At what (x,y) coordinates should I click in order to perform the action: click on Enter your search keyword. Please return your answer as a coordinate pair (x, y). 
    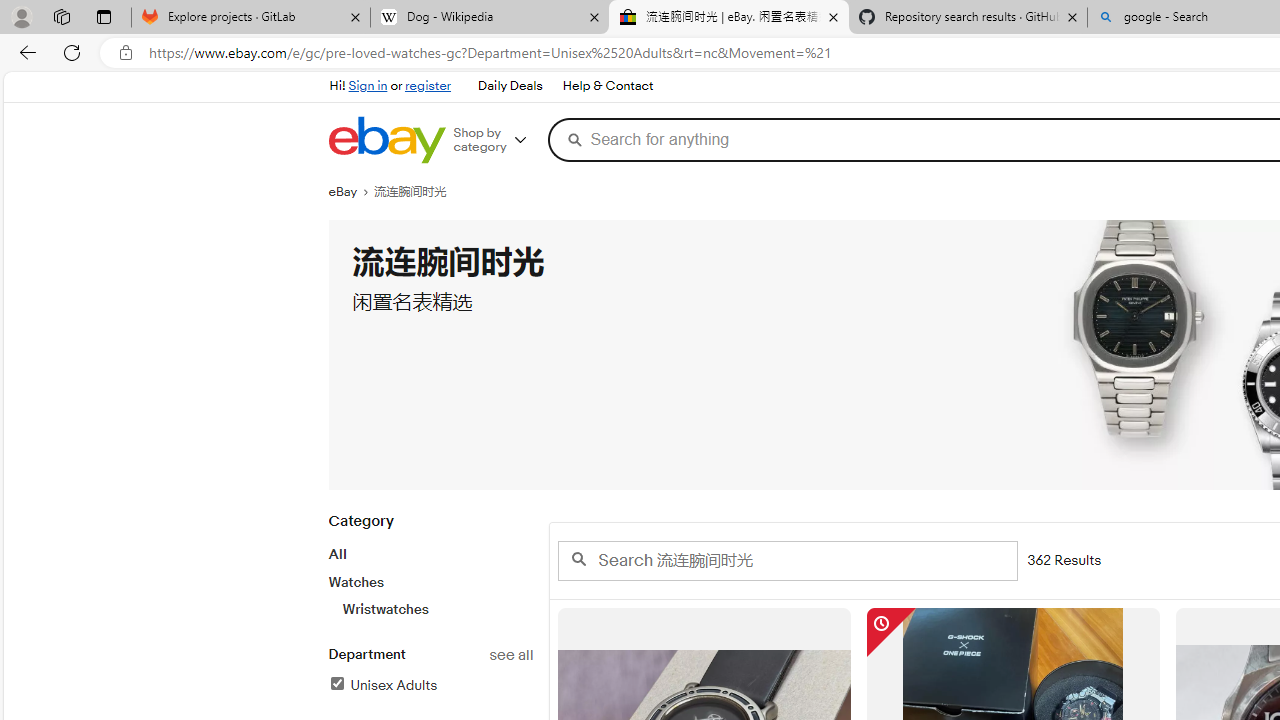
    Looking at the image, I should click on (786, 560).